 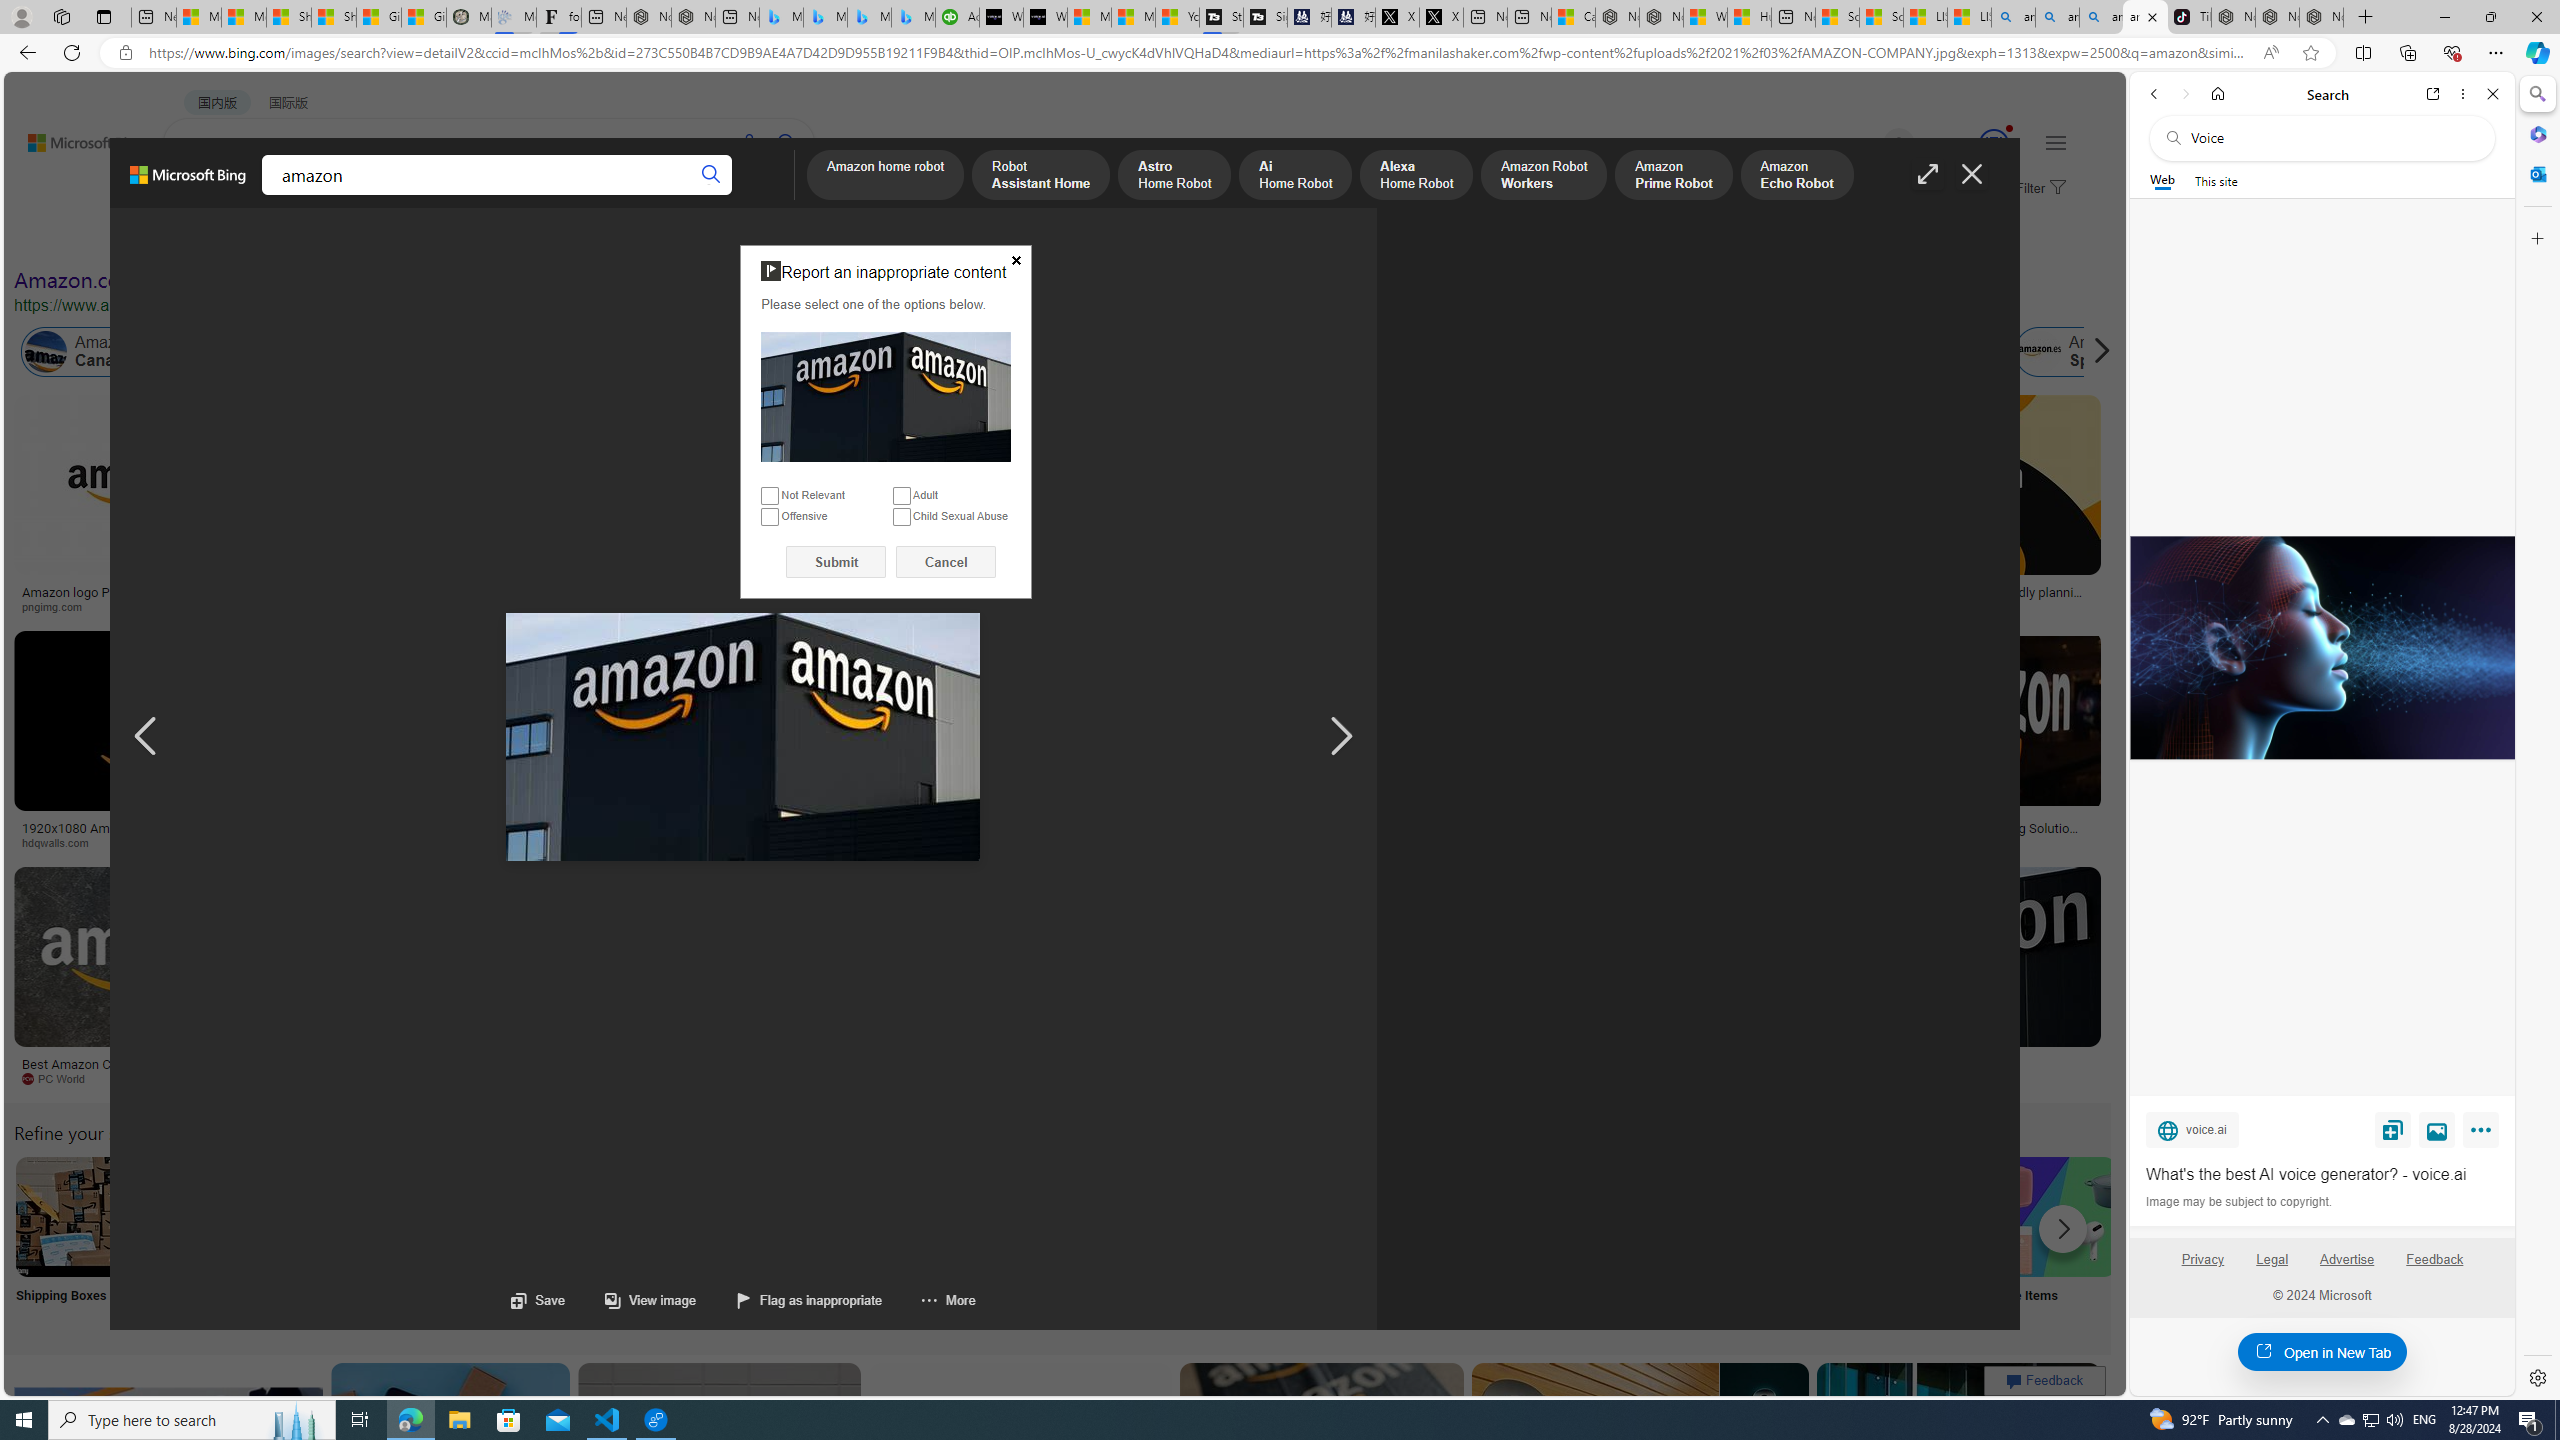 What do you see at coordinates (1704, 17) in the screenshot?
I see `Wildlife - MSN` at bounding box center [1704, 17].